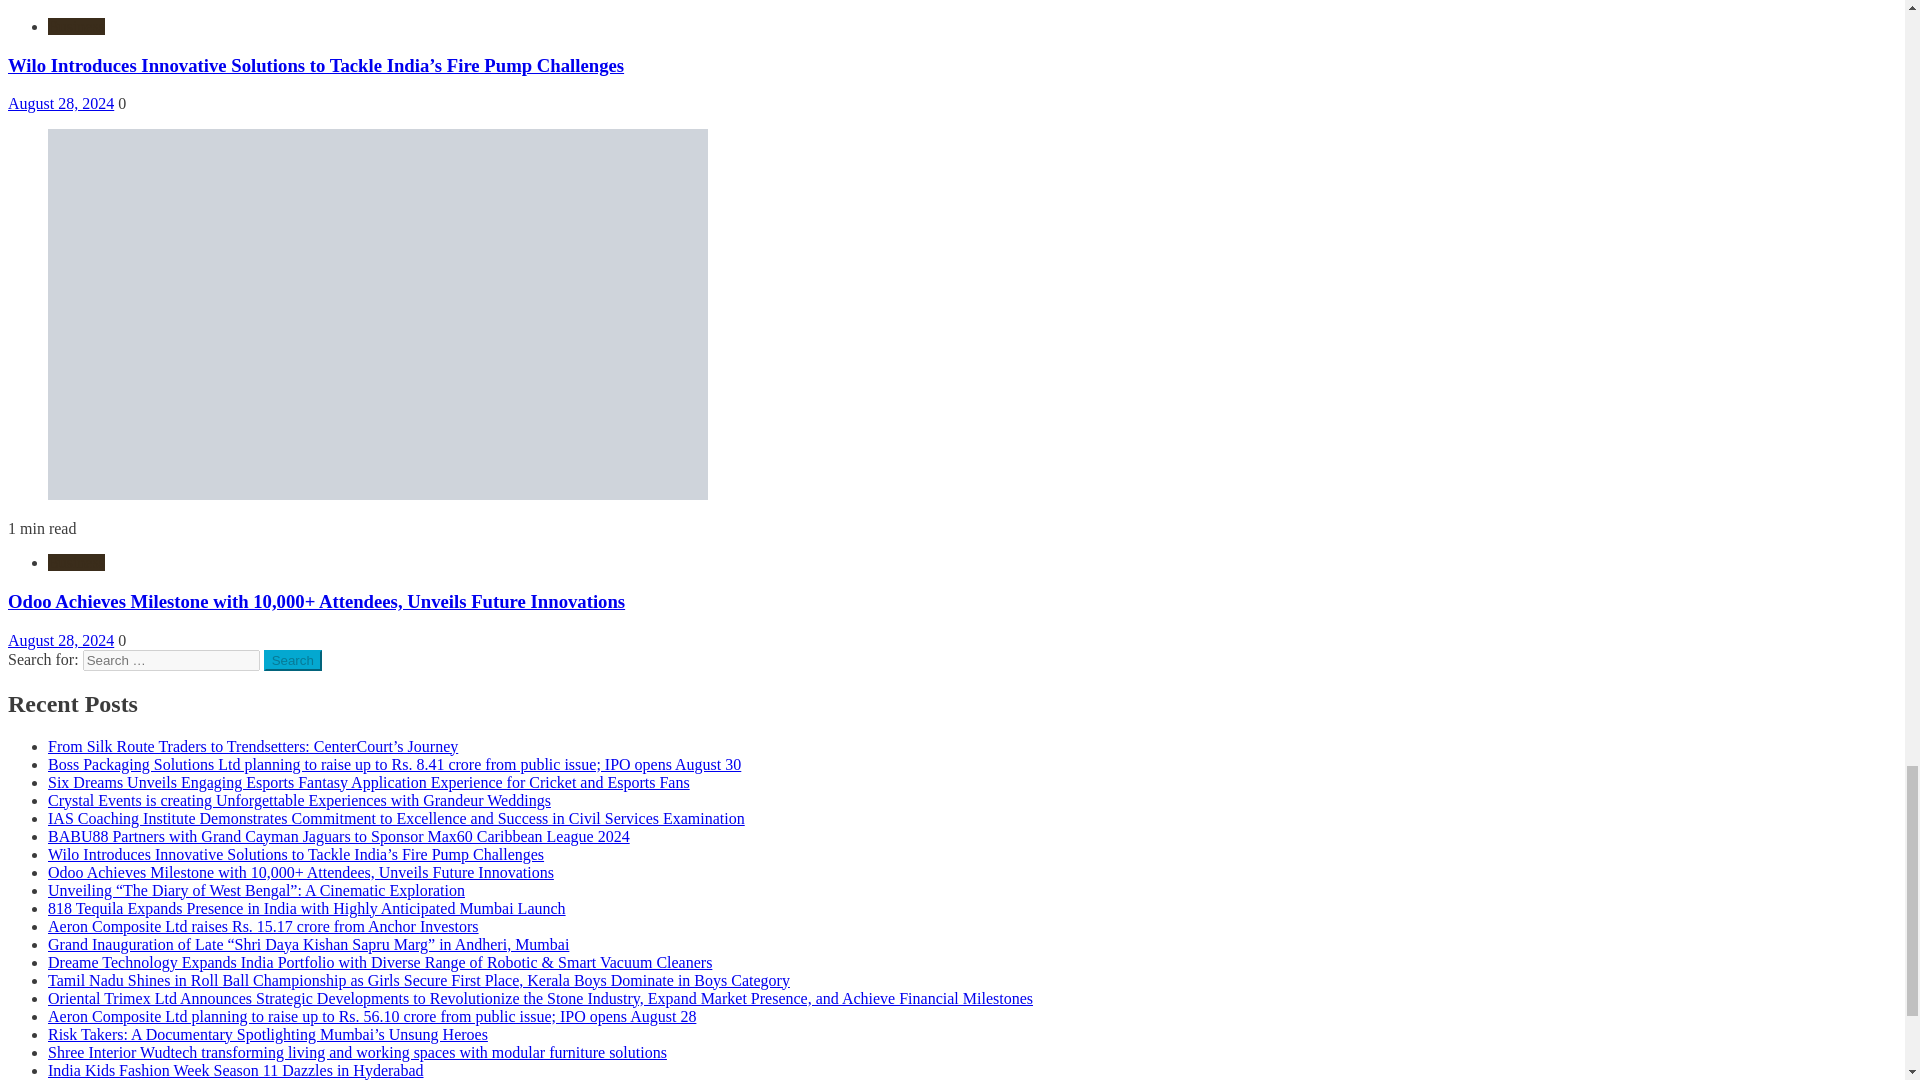 Image resolution: width=1920 pixels, height=1080 pixels. Describe the element at coordinates (293, 660) in the screenshot. I see `Search` at that location.